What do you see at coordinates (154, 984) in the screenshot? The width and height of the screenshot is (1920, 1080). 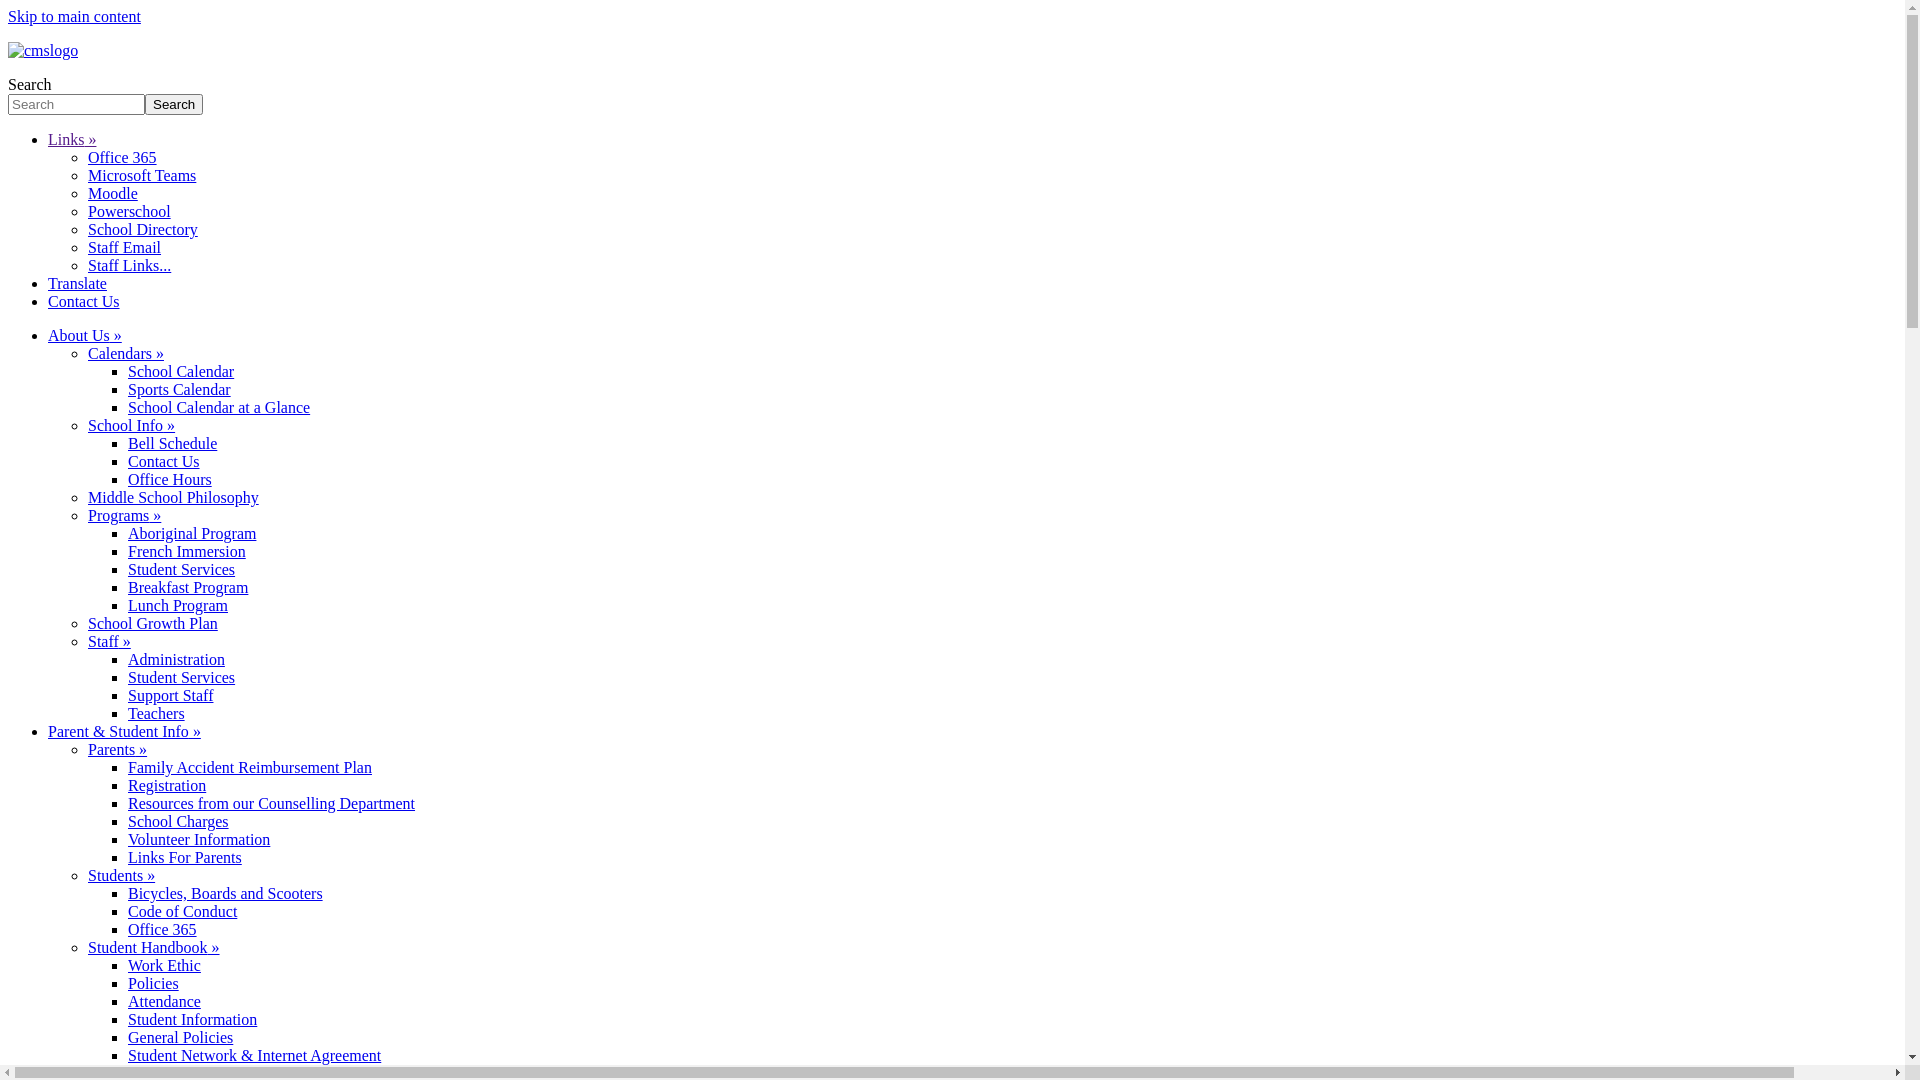 I see `Policies` at bounding box center [154, 984].